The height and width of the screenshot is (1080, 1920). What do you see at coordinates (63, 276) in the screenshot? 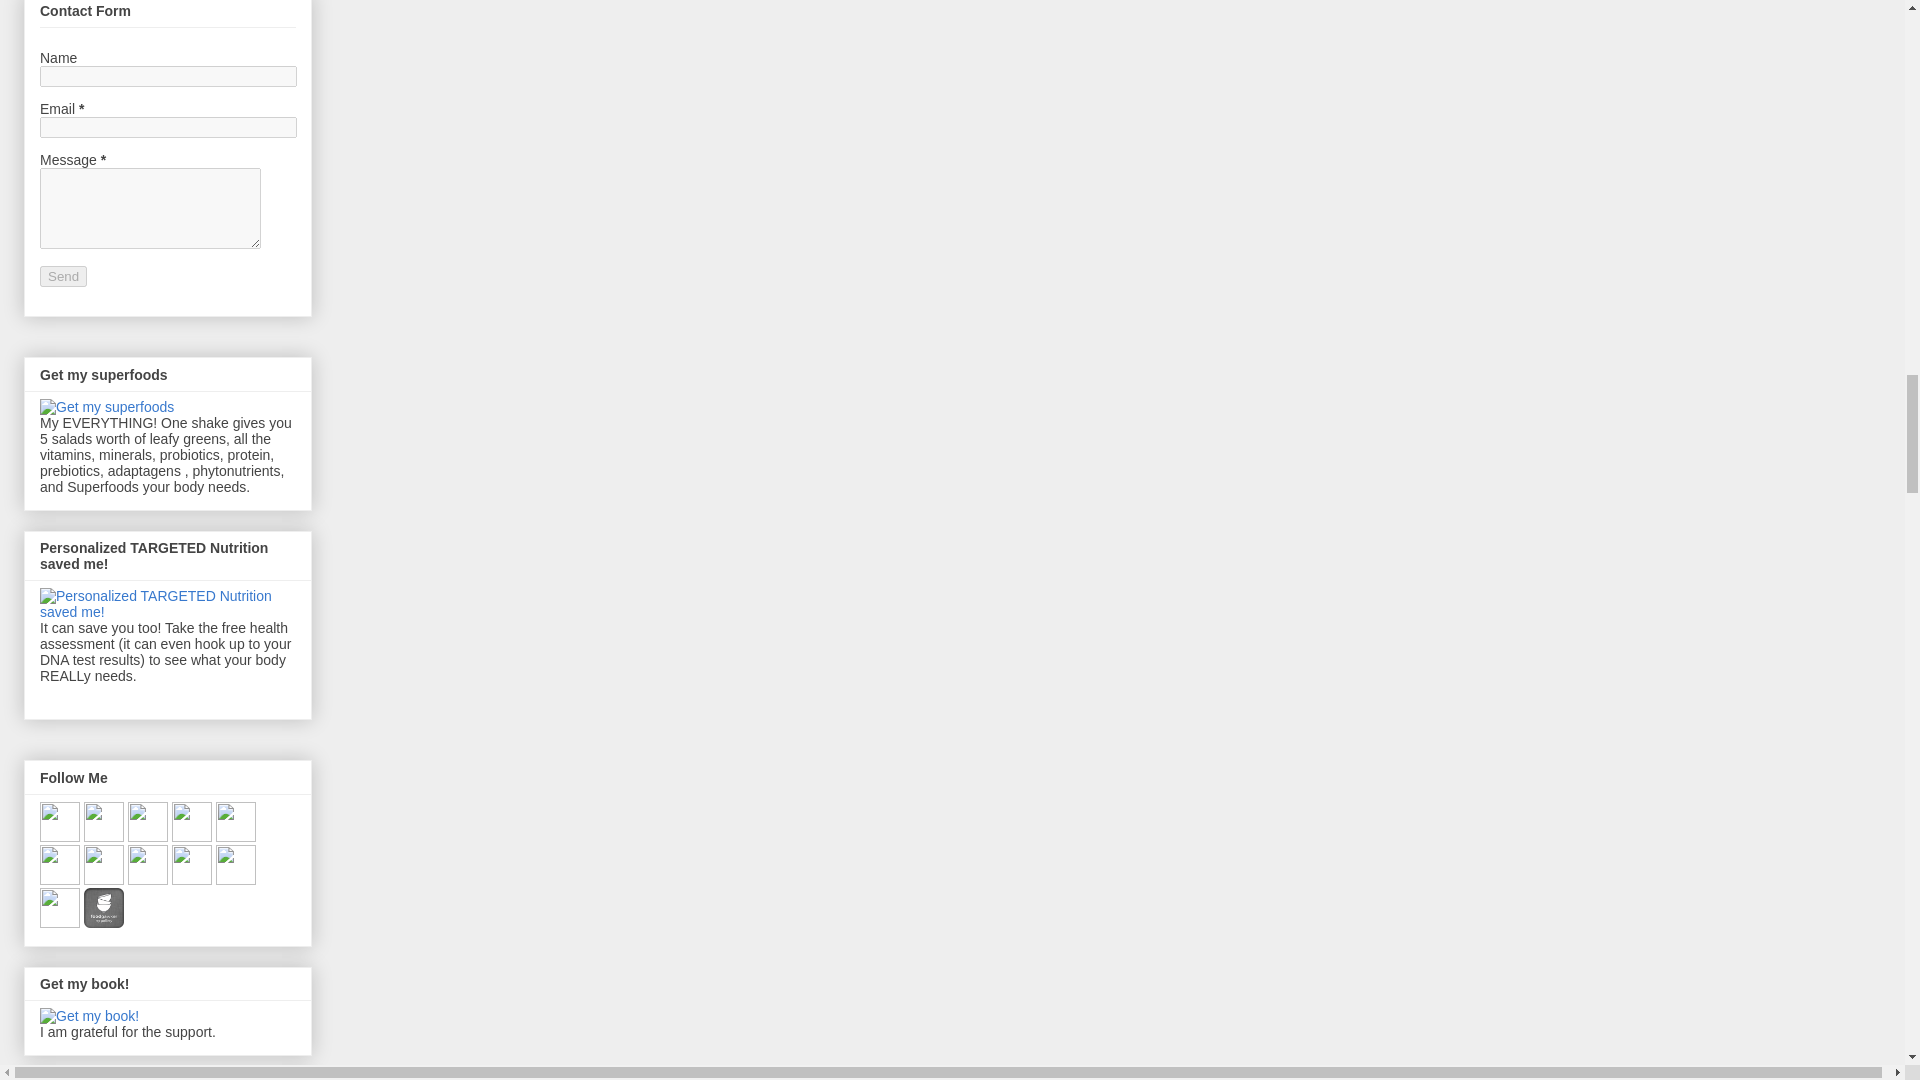
I see `Send` at bounding box center [63, 276].